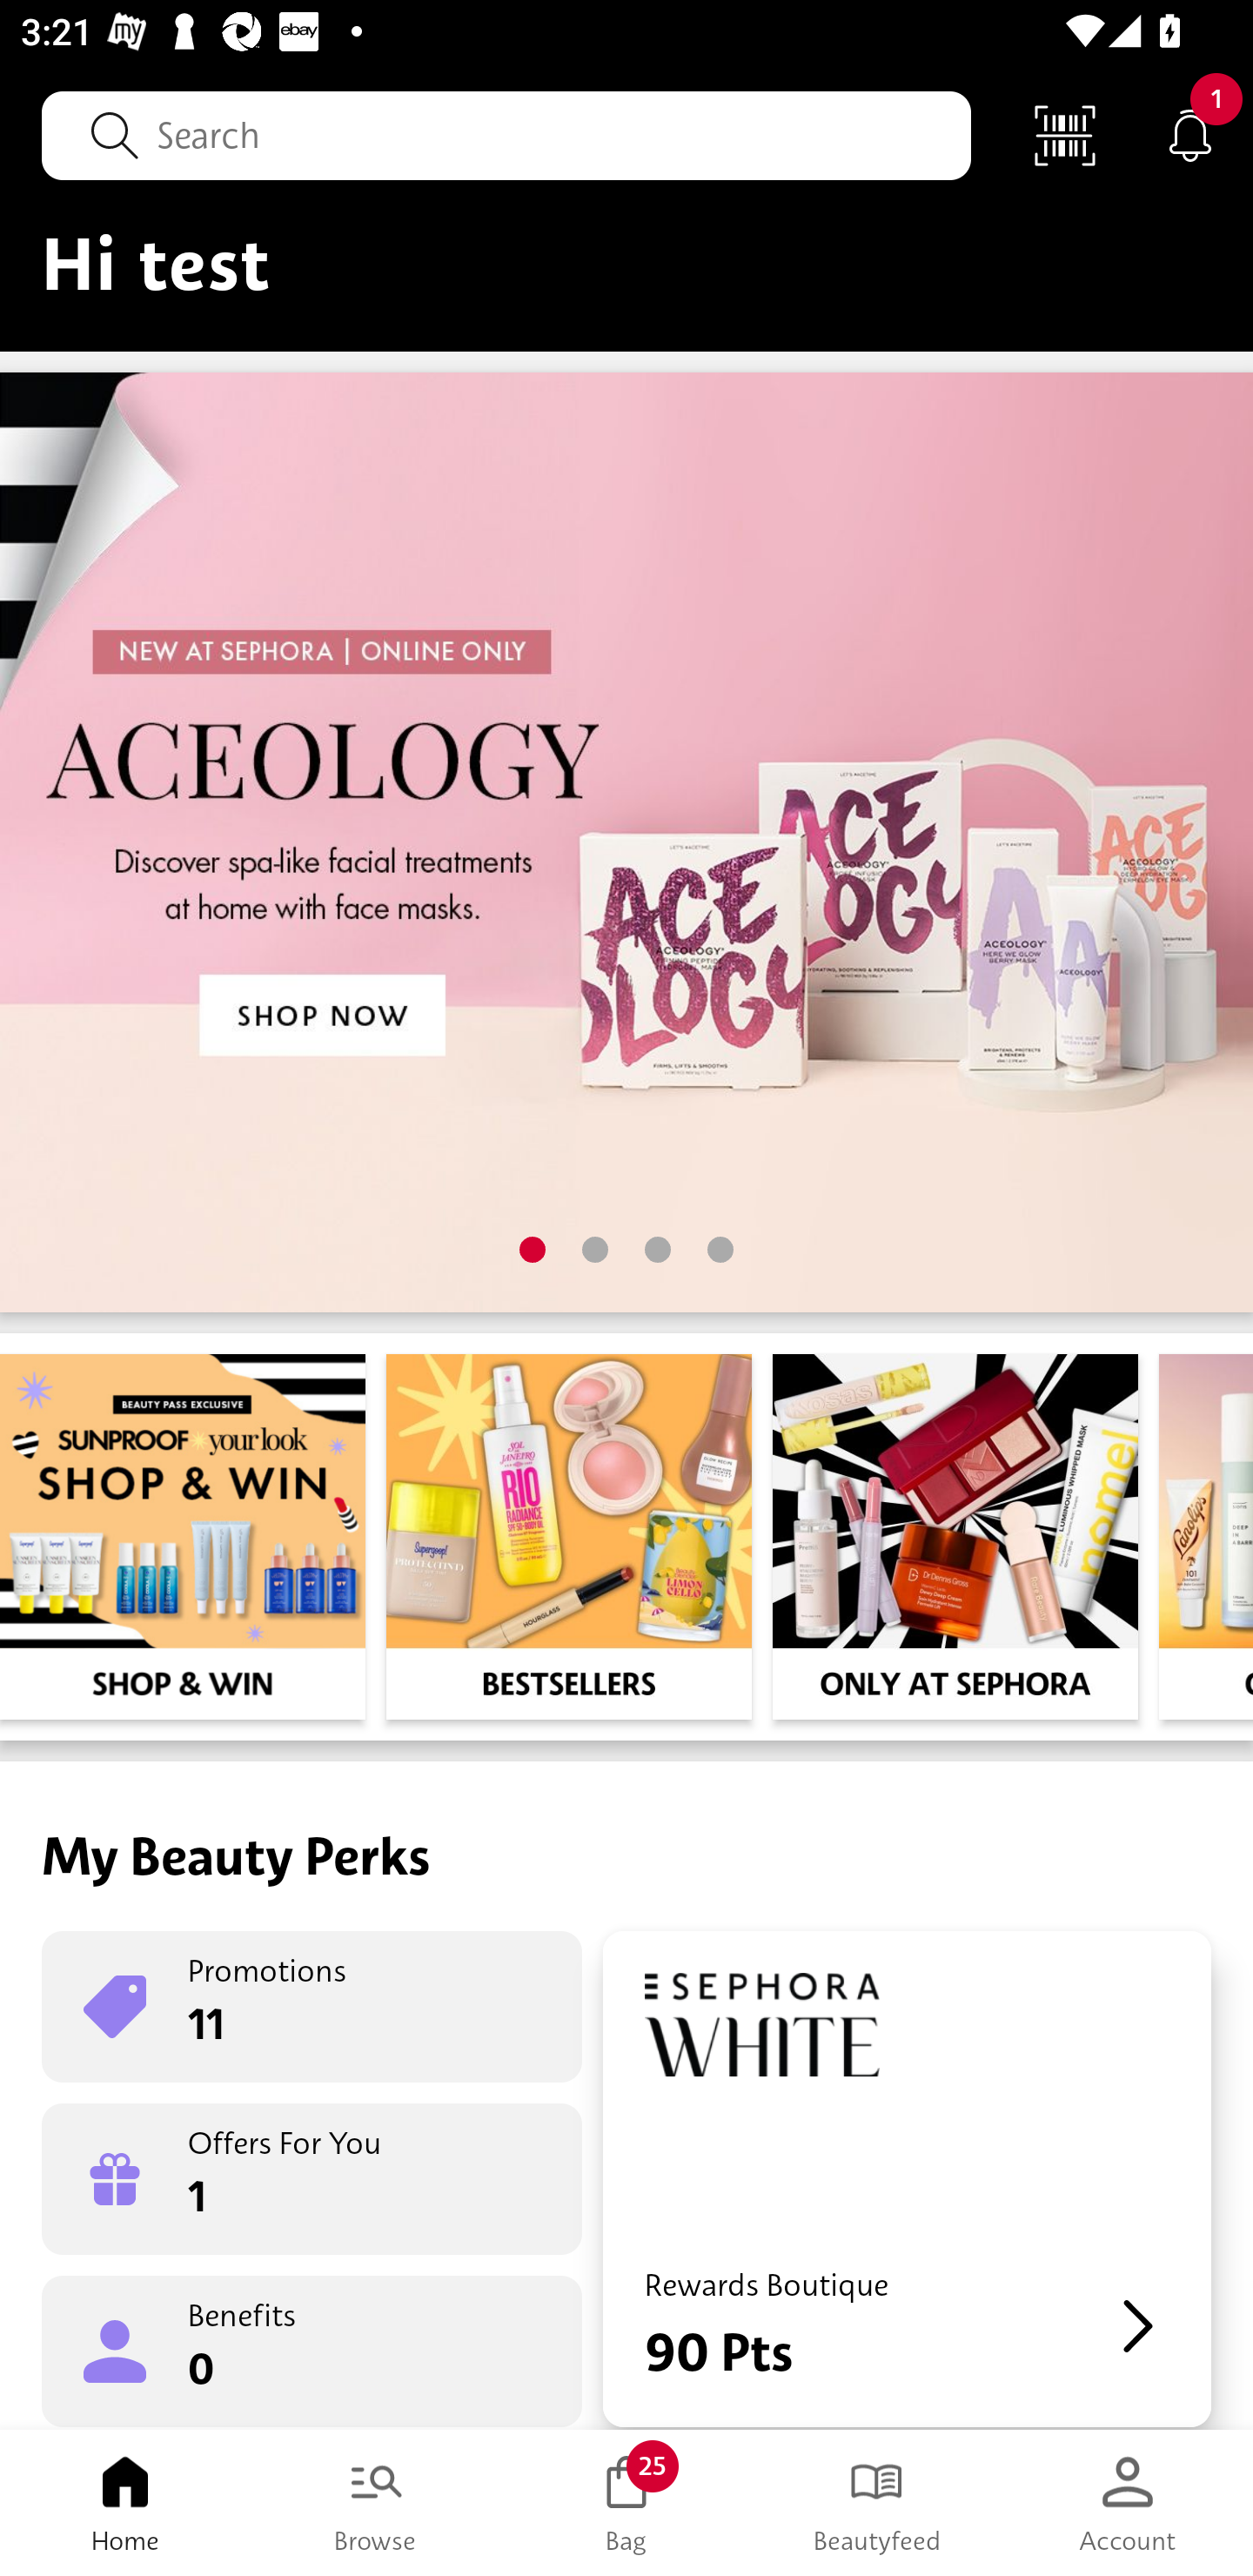 The height and width of the screenshot is (2576, 1253). Describe the element at coordinates (312, 2350) in the screenshot. I see `Benefits 0` at that location.